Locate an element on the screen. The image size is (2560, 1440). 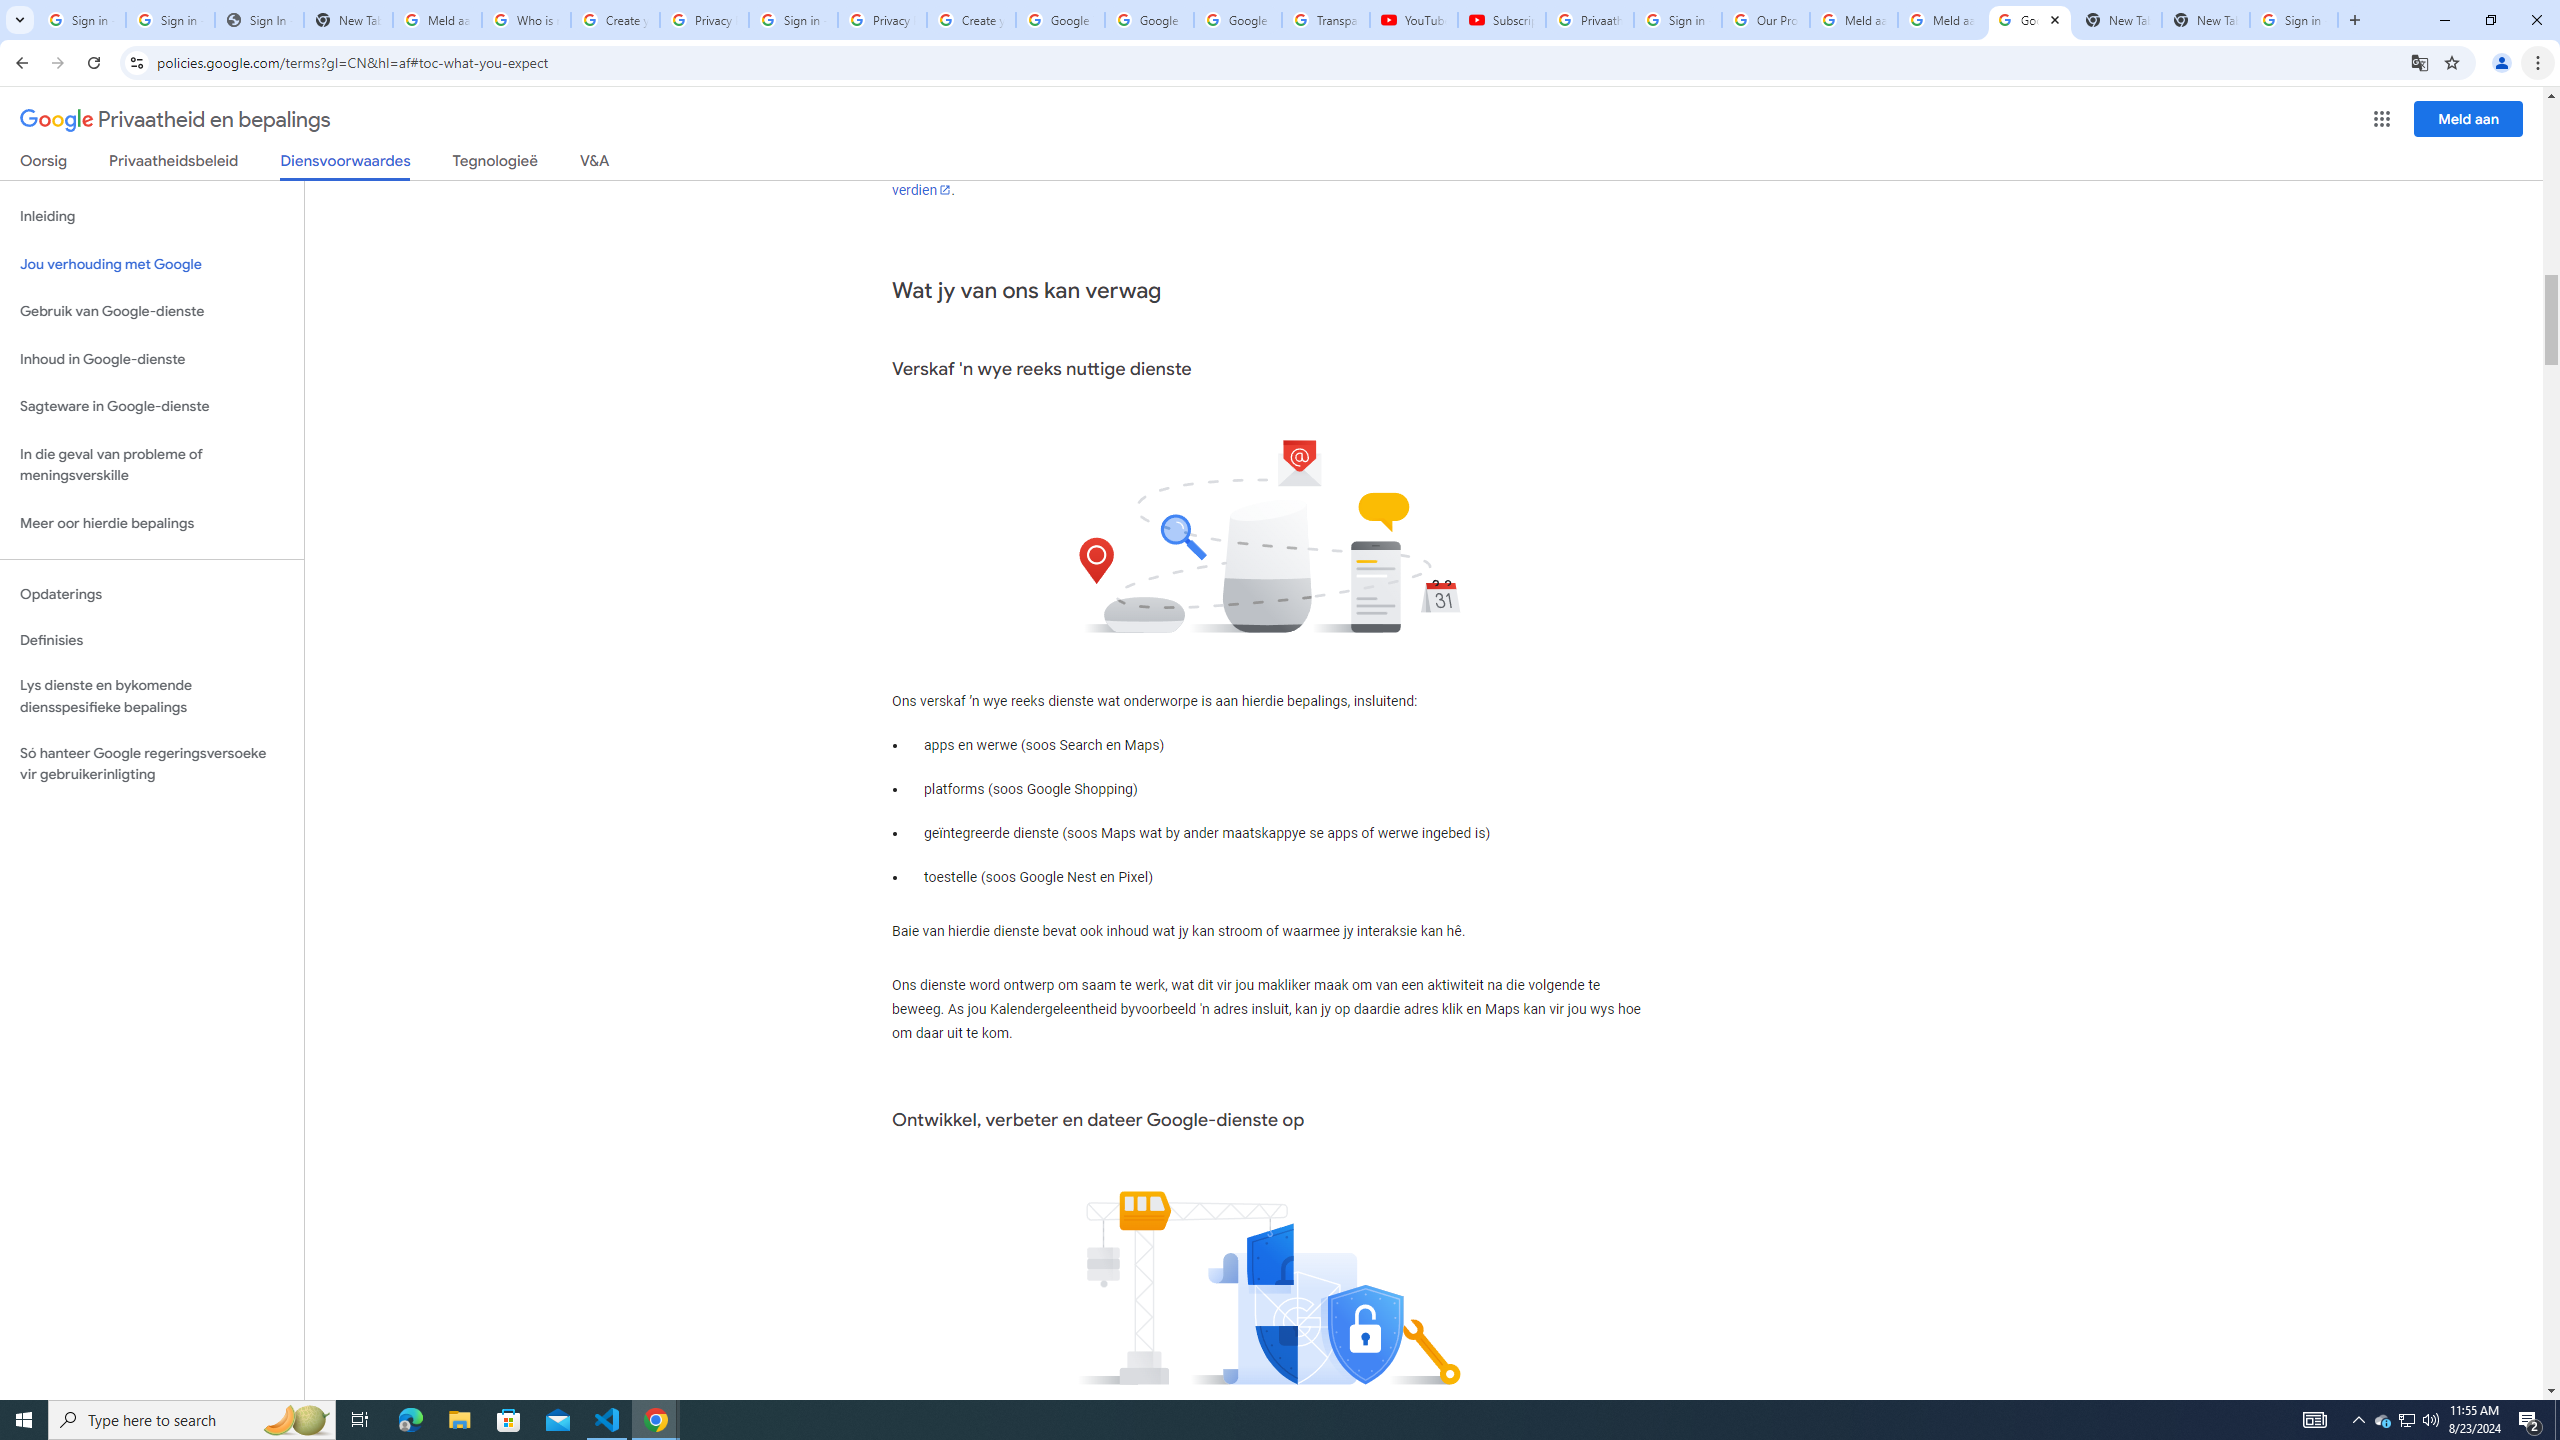
Meld aan is located at coordinates (2469, 118).